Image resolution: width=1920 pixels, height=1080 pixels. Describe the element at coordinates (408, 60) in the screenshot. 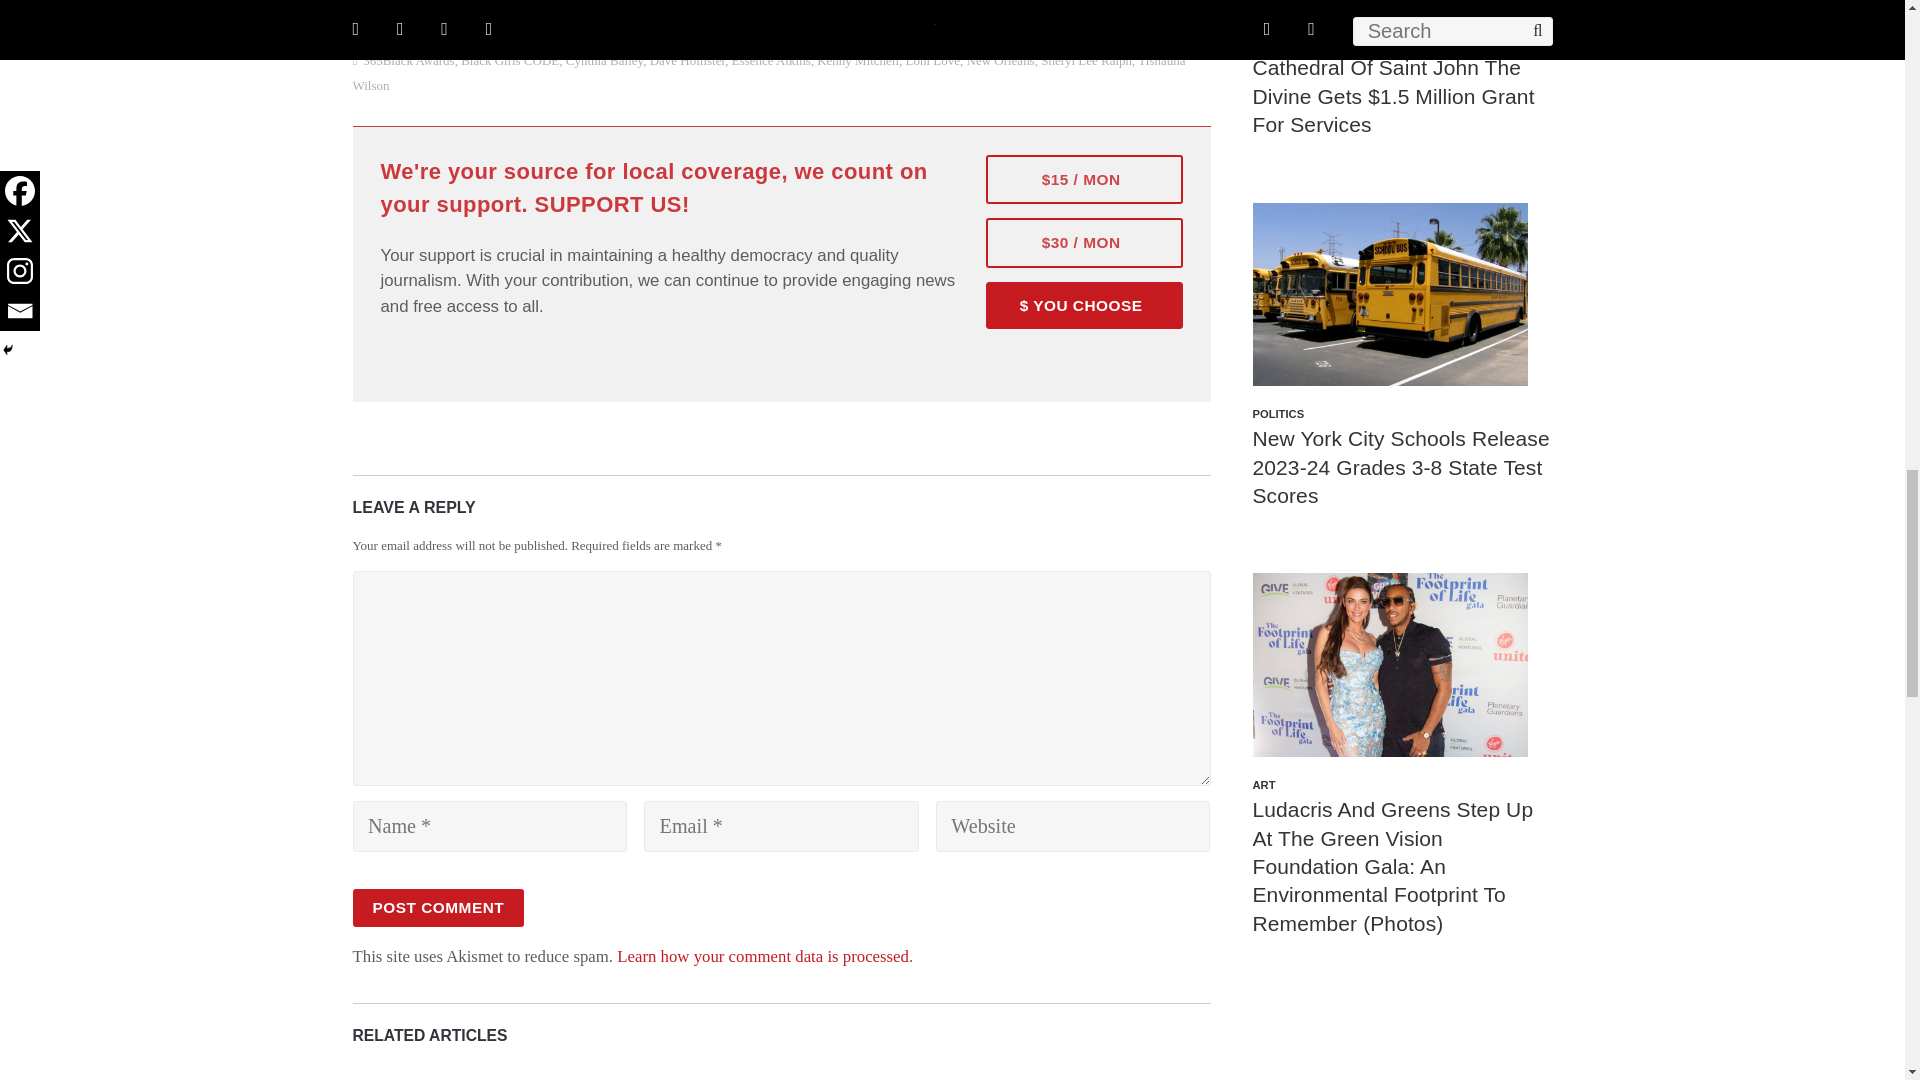

I see `365Black Awards` at that location.